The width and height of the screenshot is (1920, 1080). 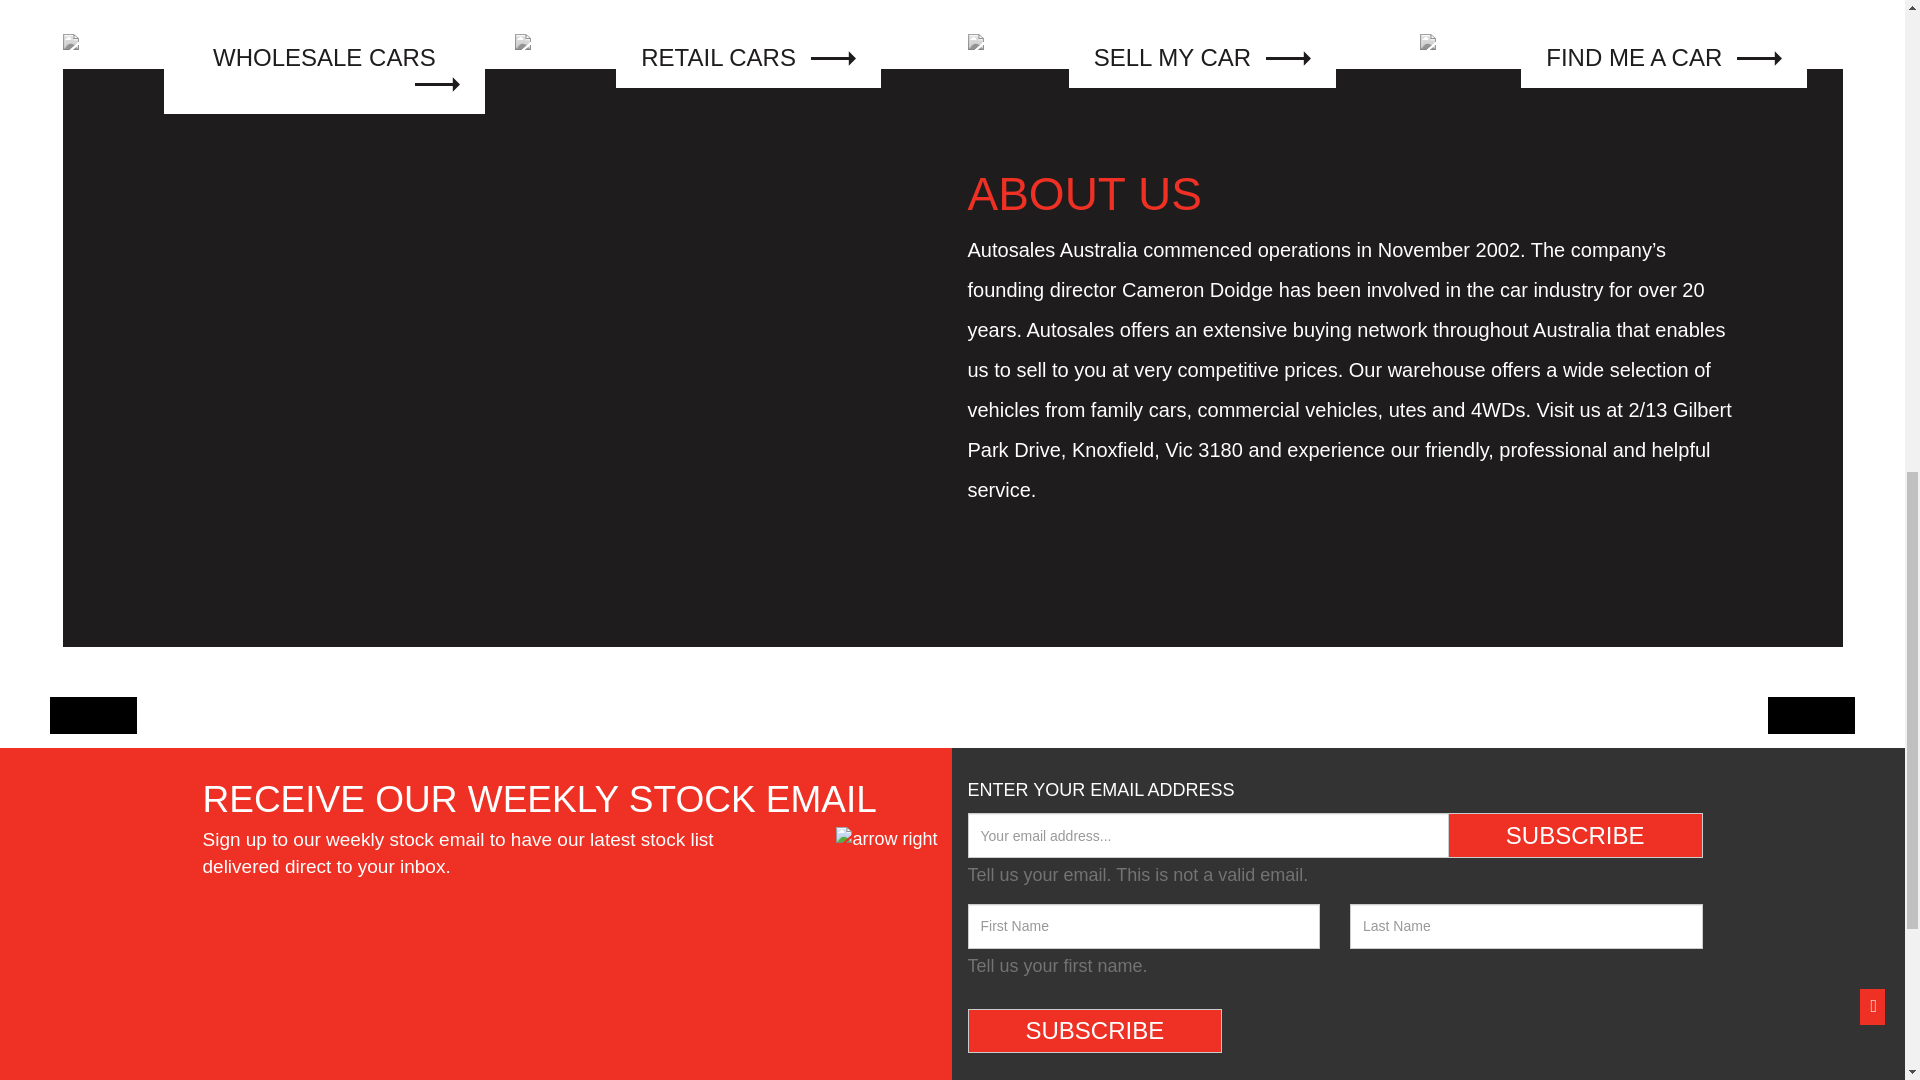 I want to click on SUBSCRIBE, so click(x=1575, y=834).